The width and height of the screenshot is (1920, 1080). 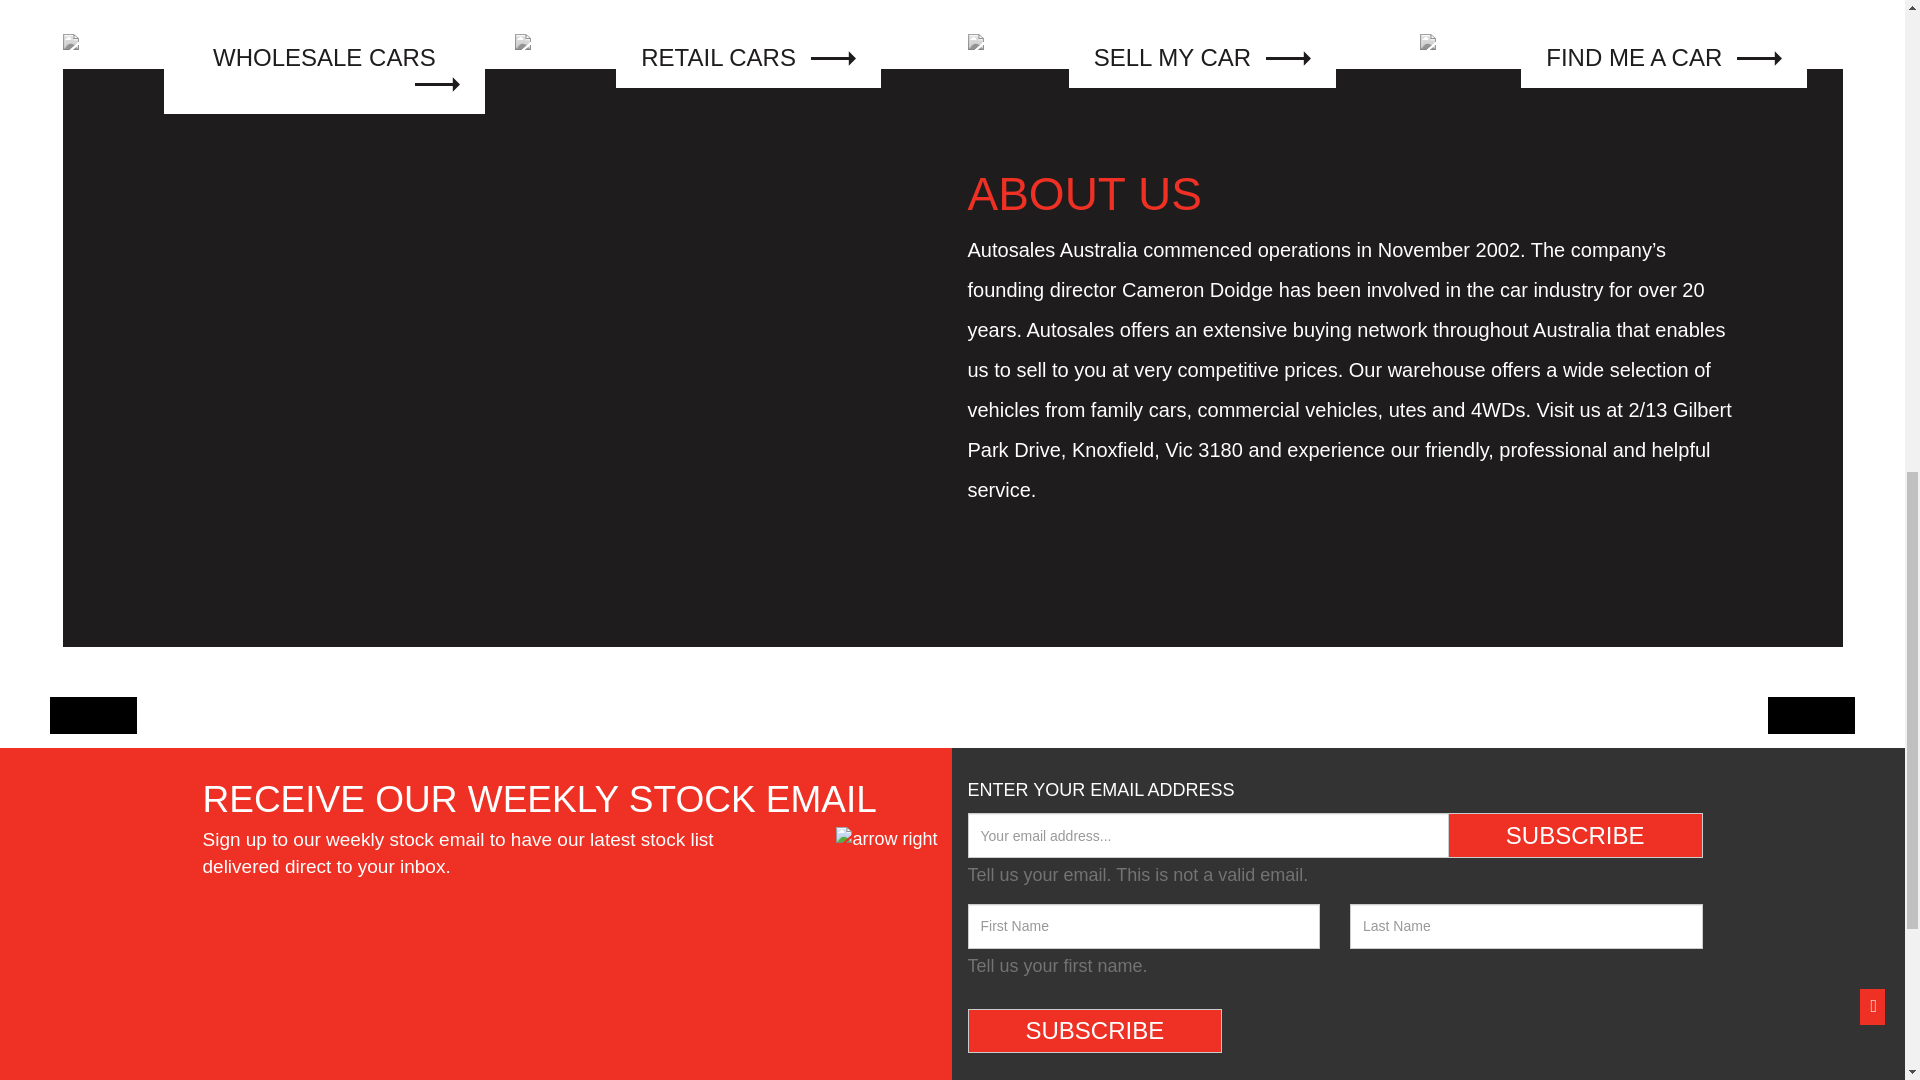 I want to click on SUBSCRIBE, so click(x=1575, y=834).